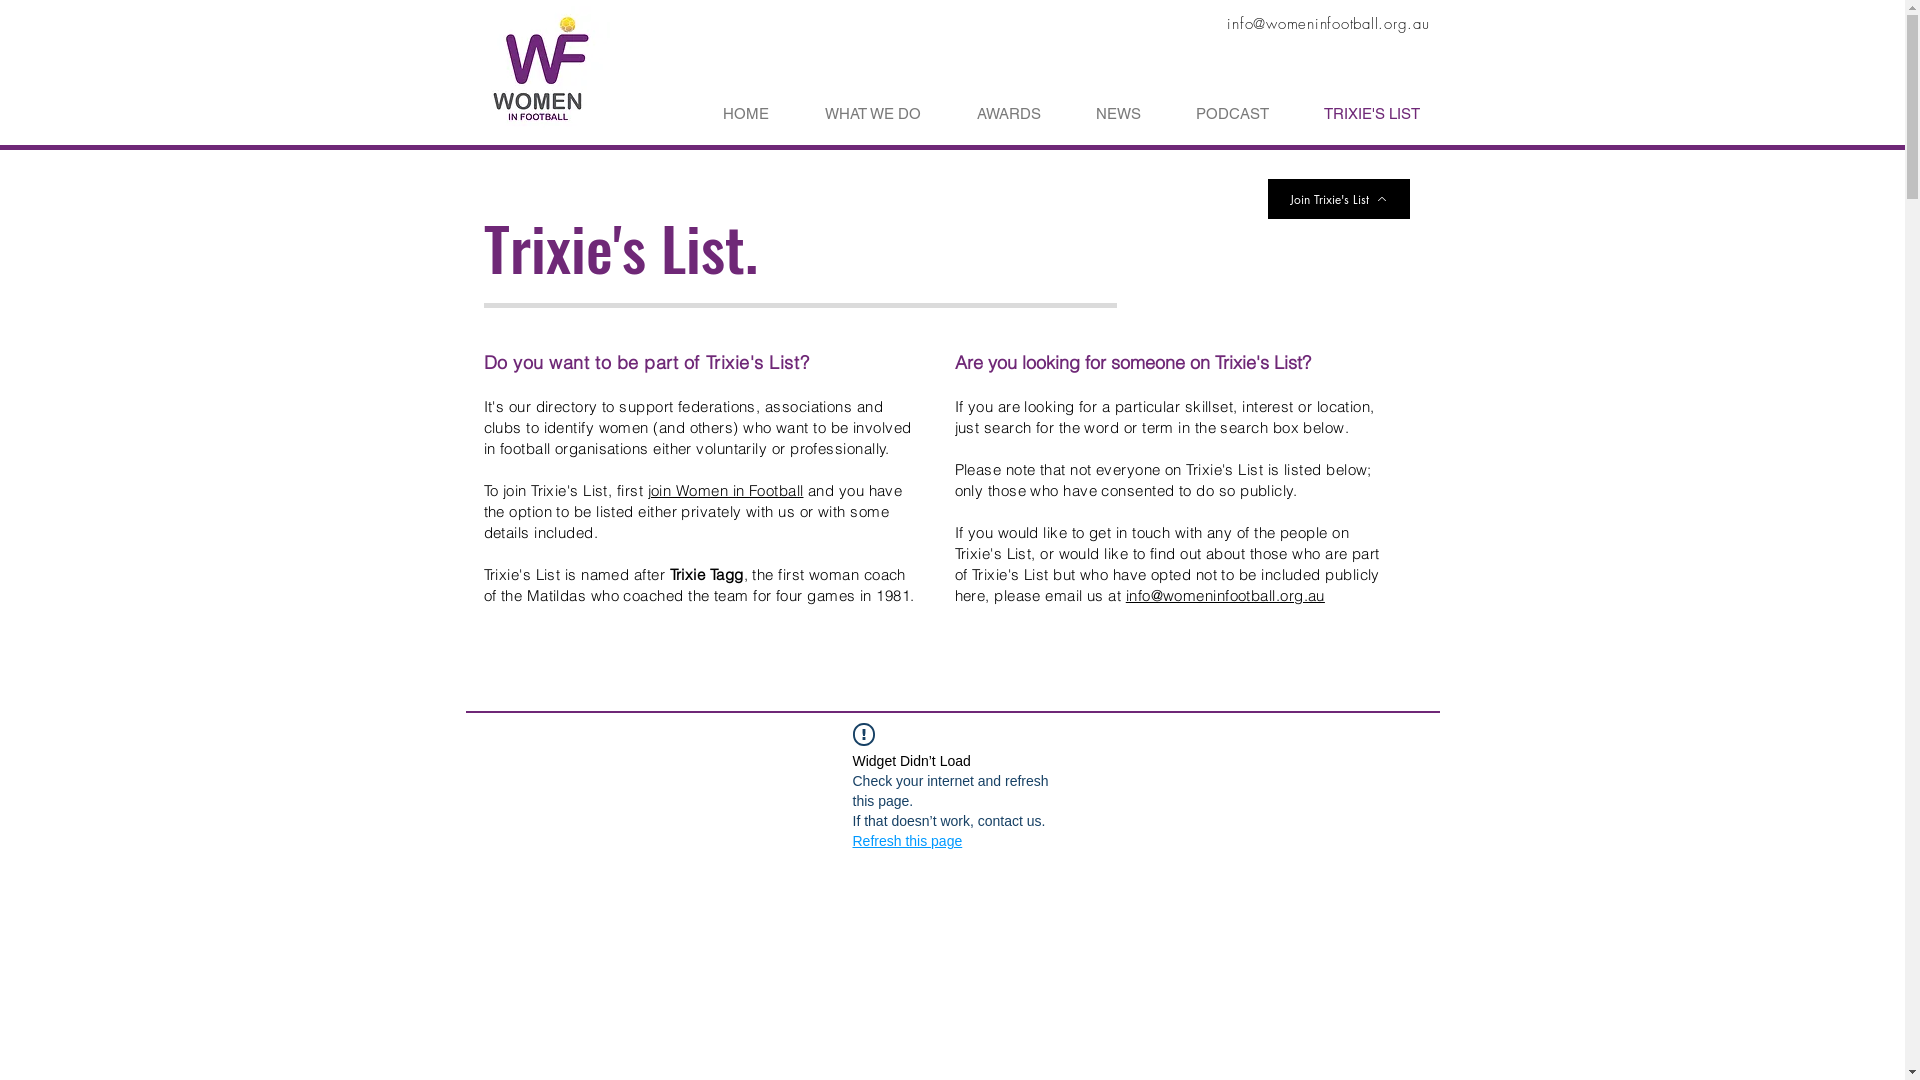 Image resolution: width=1920 pixels, height=1080 pixels. Describe the element at coordinates (907, 841) in the screenshot. I see `Refresh this page` at that location.